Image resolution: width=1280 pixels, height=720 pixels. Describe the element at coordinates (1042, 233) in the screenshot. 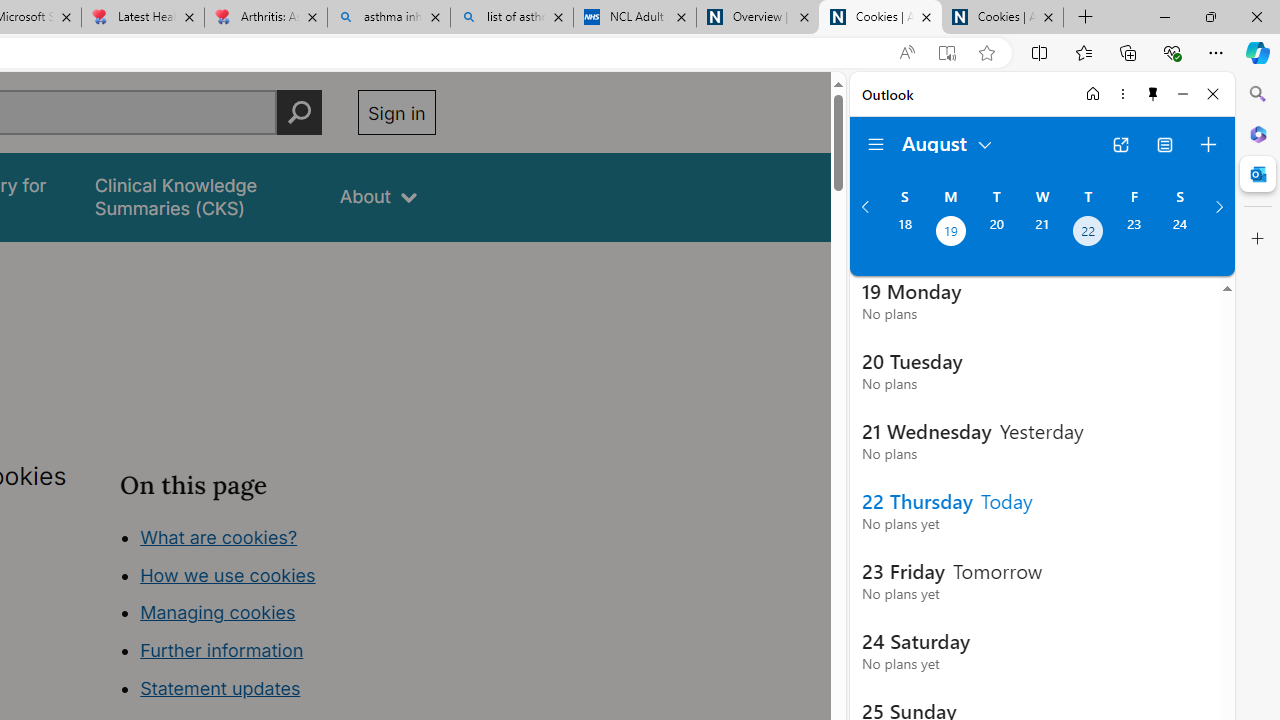

I see `Wednesday, August 21, 2024. ` at that location.